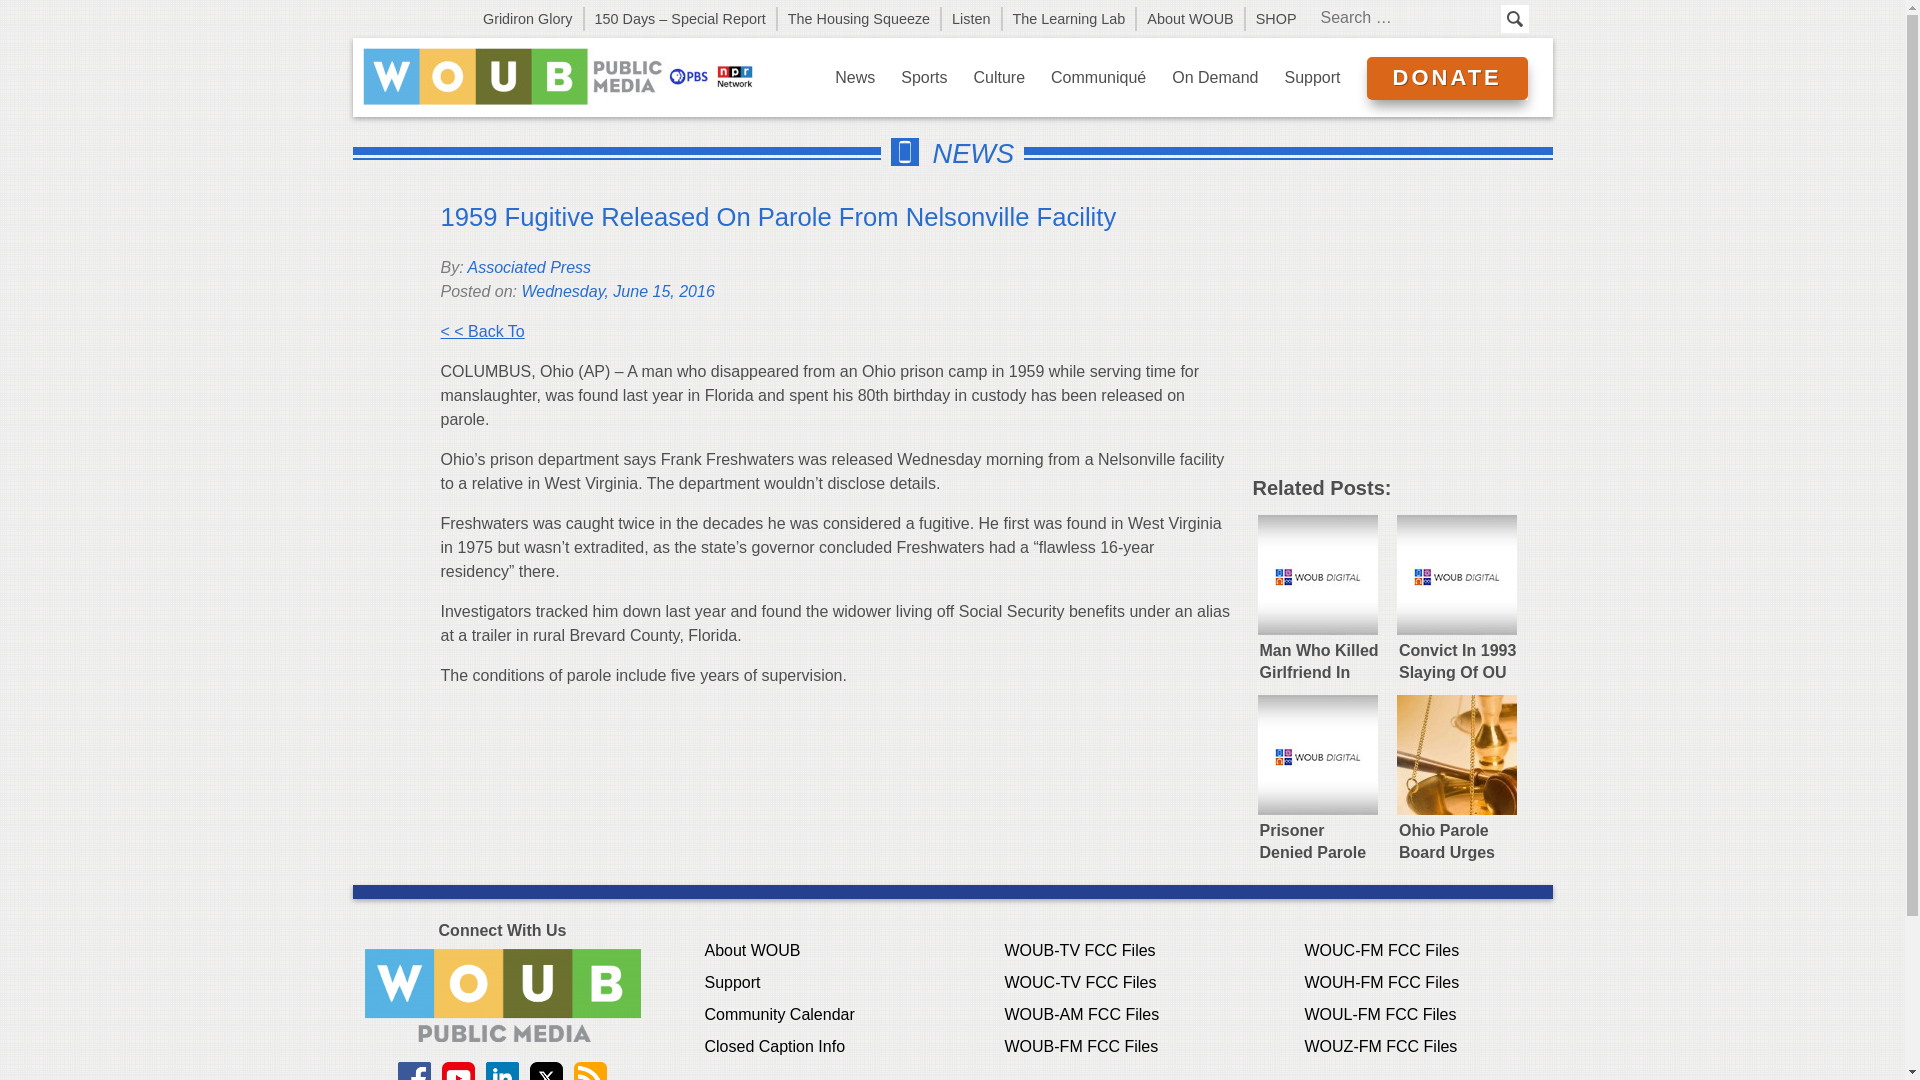  I want to click on Sports, so click(924, 76).